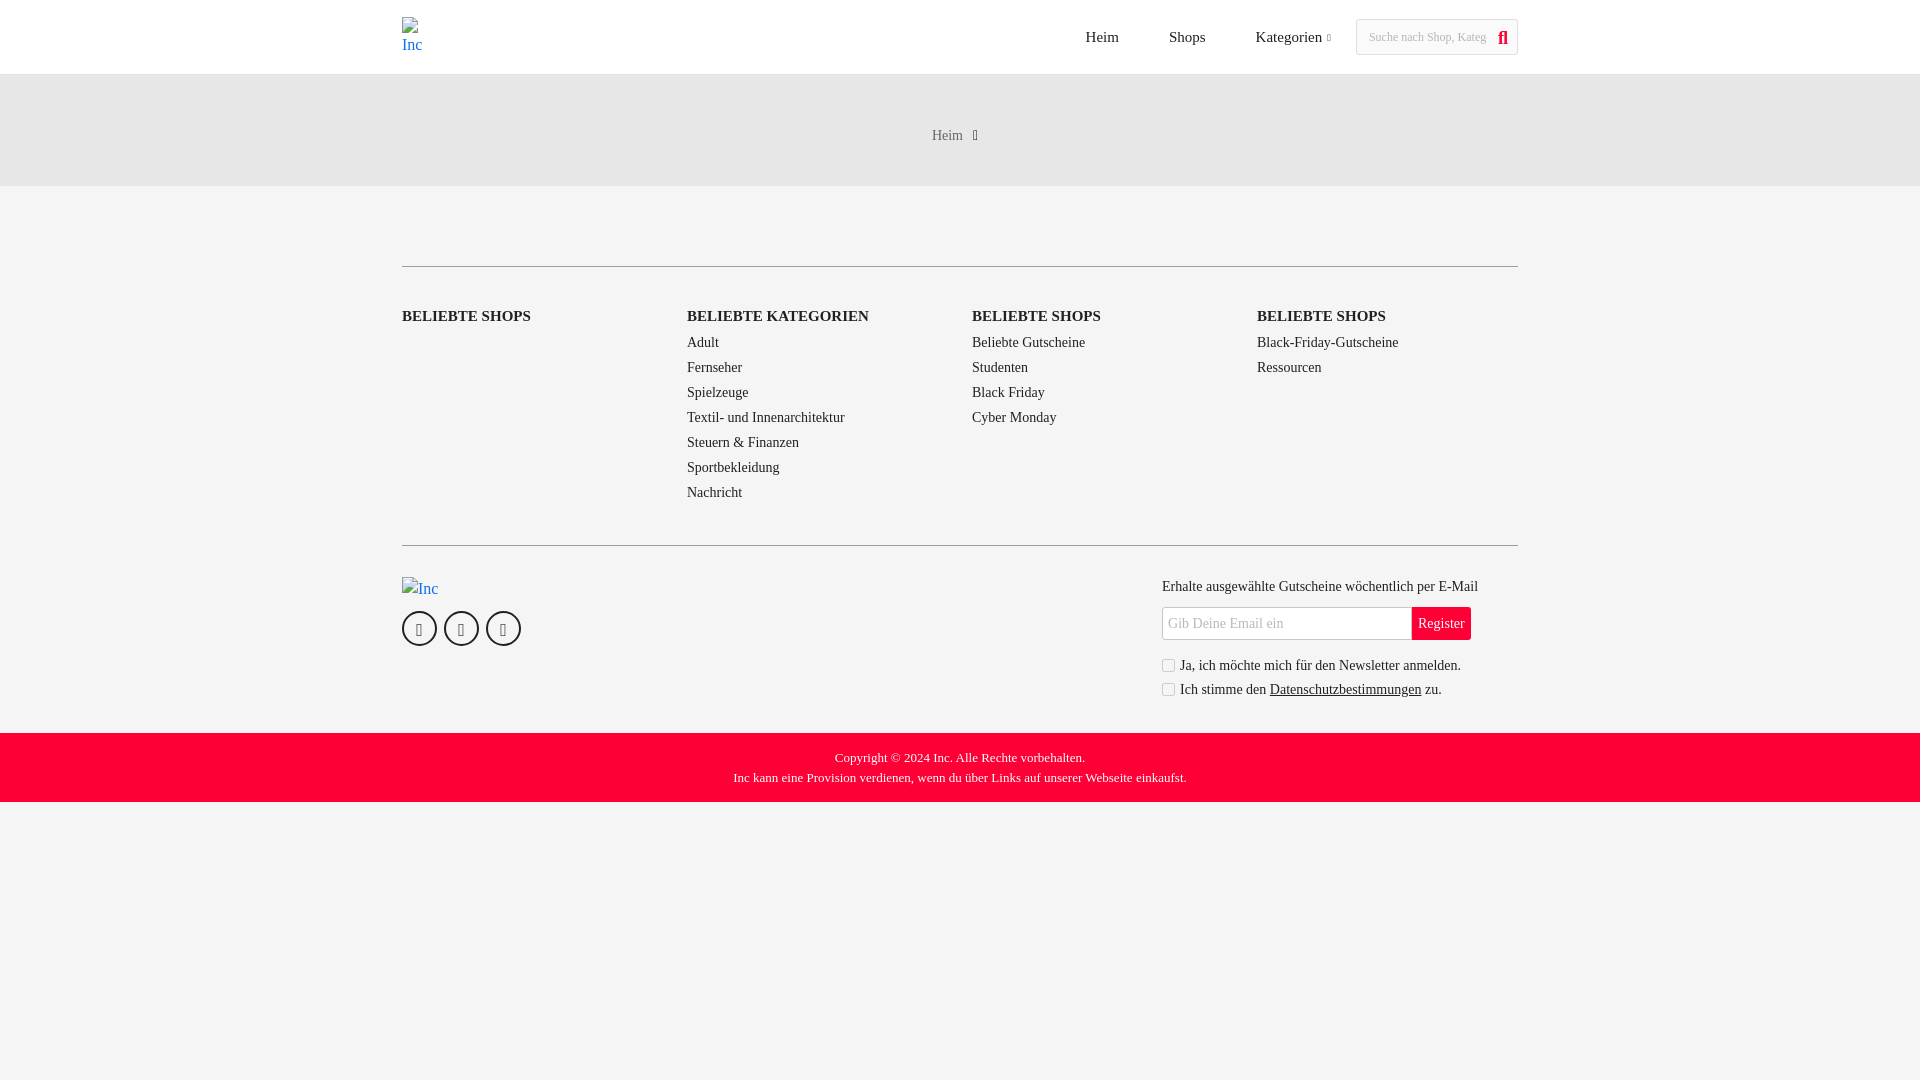 This screenshot has width=1920, height=1080. I want to click on Beliebte Gutscheine, so click(1028, 342).